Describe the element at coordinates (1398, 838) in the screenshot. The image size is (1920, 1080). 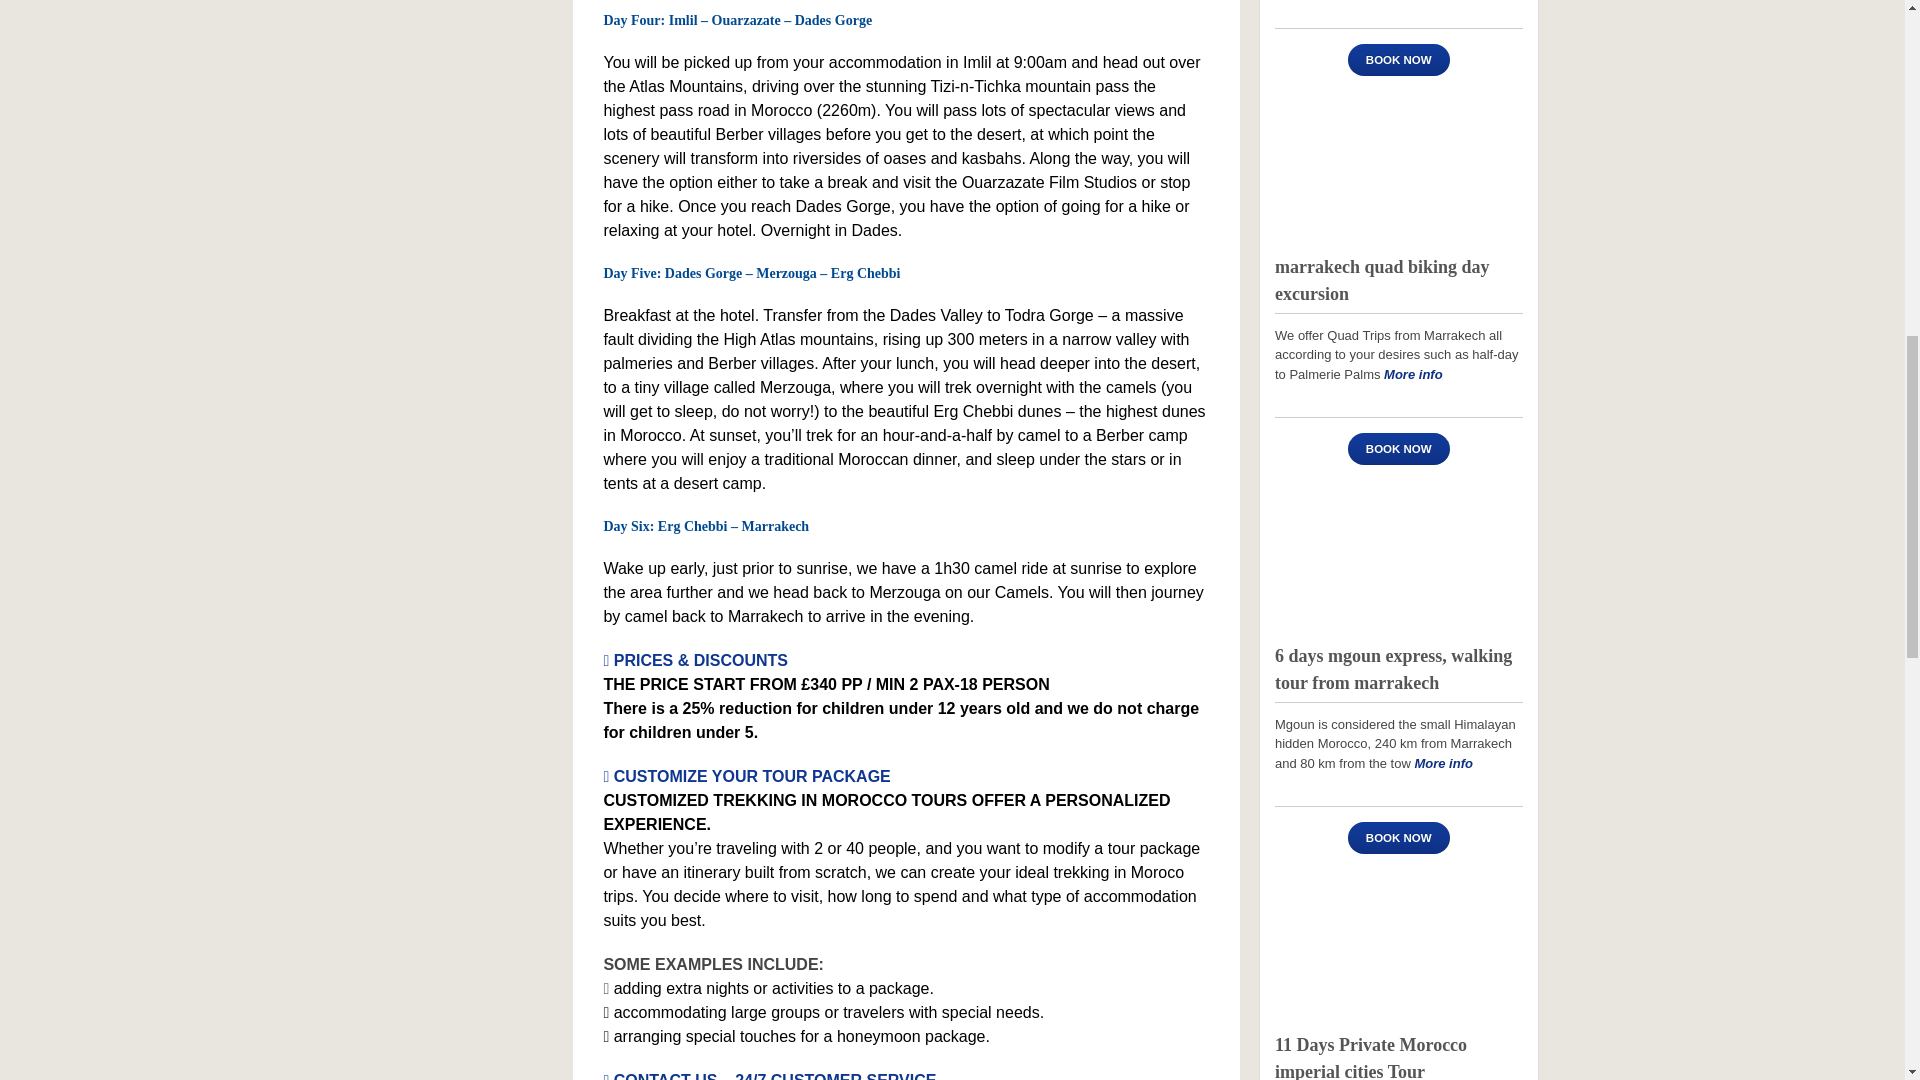
I see `BOOK NOW` at that location.